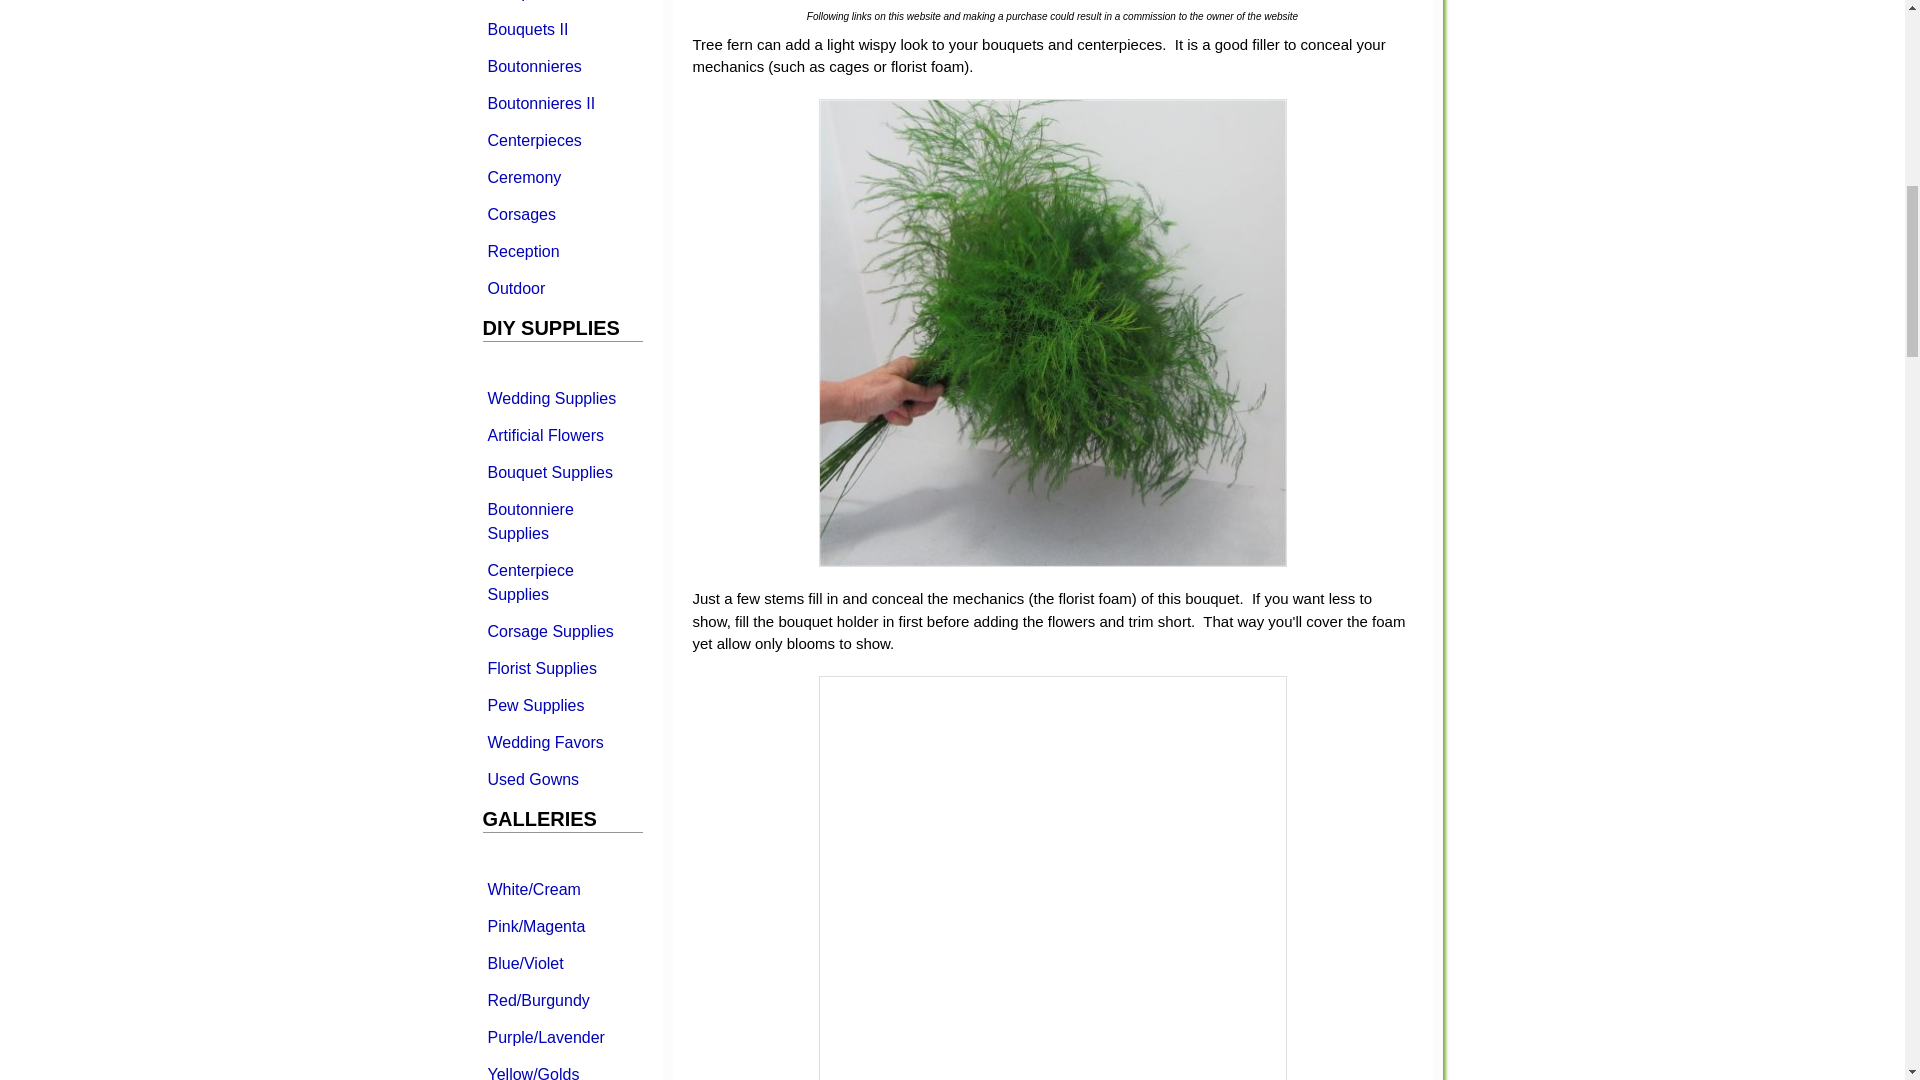 The height and width of the screenshot is (1080, 1920). What do you see at coordinates (561, 140) in the screenshot?
I see `Centerpieces` at bounding box center [561, 140].